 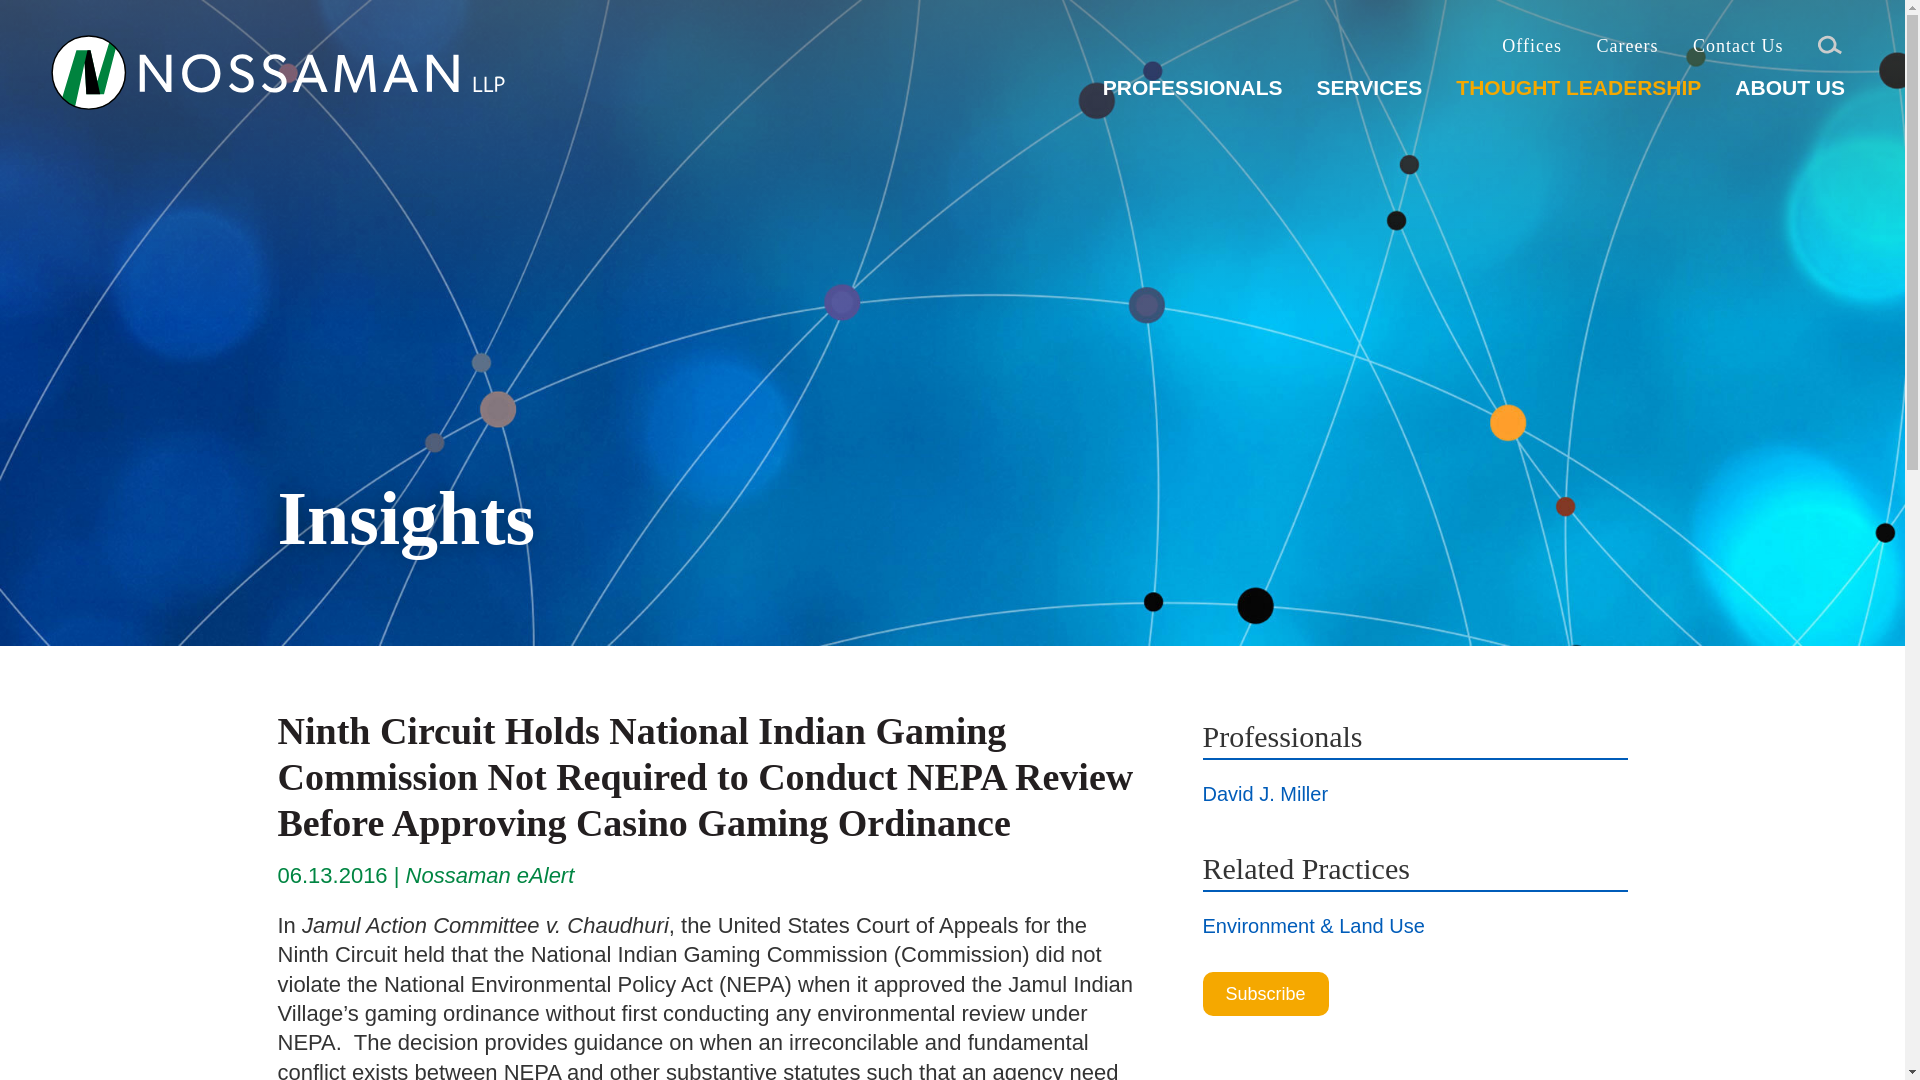 What do you see at coordinates (1264, 794) in the screenshot?
I see `David J. Miller` at bounding box center [1264, 794].